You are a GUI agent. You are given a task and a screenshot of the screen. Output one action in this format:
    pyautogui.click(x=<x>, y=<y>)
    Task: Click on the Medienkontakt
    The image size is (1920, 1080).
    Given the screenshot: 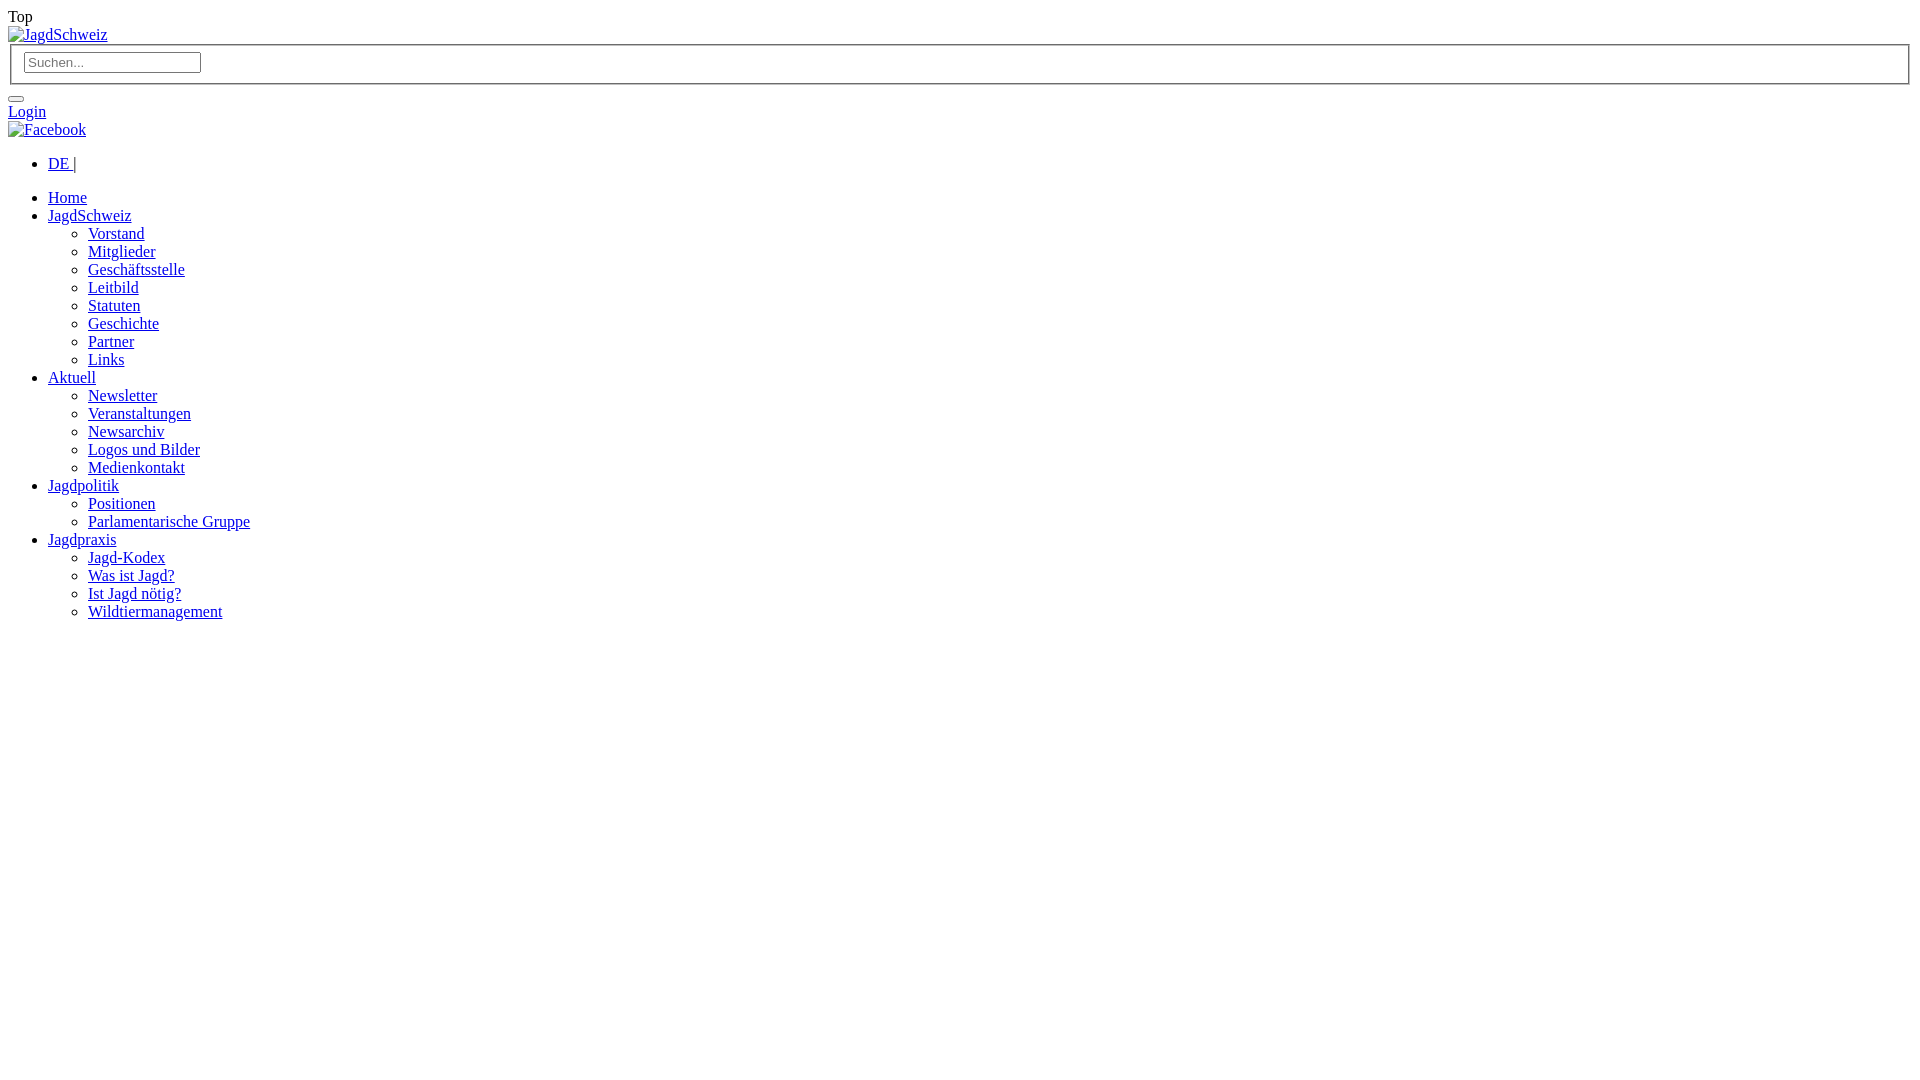 What is the action you would take?
    pyautogui.click(x=136, y=468)
    